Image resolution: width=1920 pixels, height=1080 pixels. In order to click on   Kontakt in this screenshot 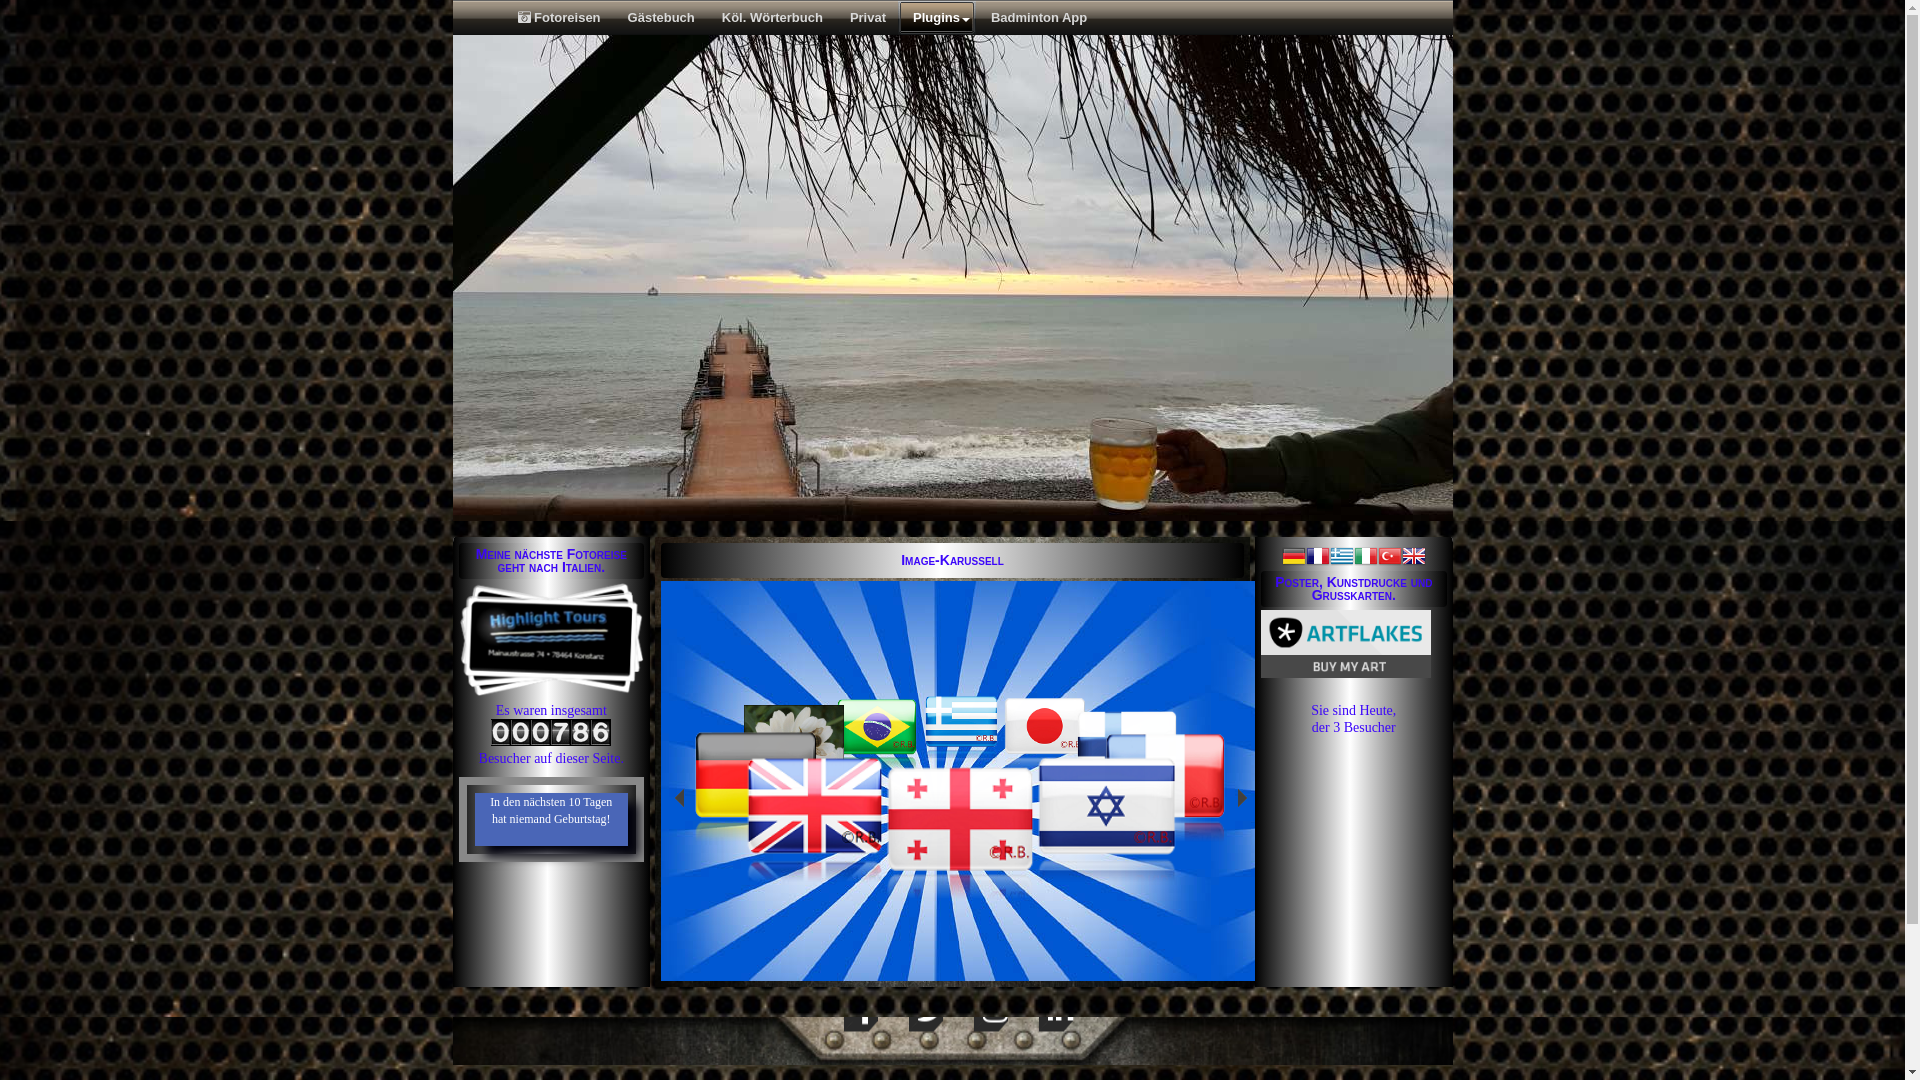, I will do `click(584, 882)`.